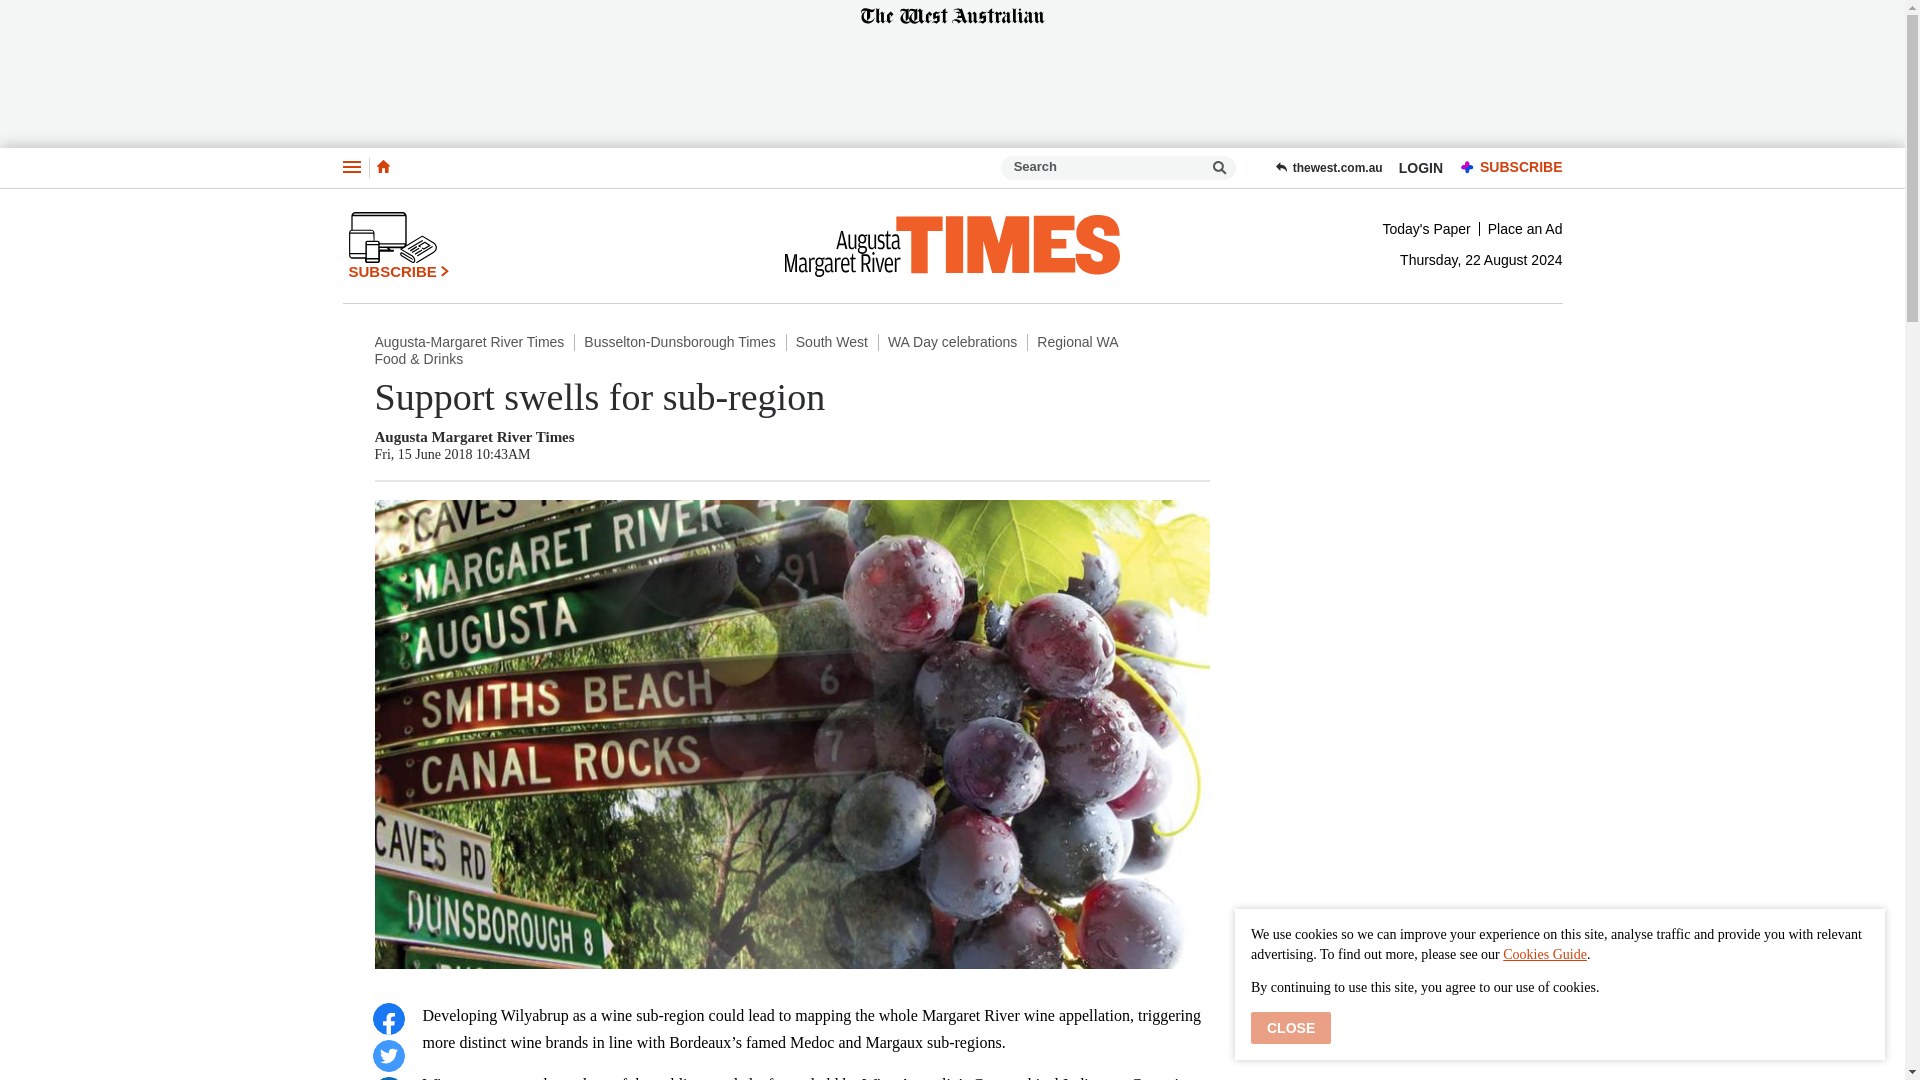 This screenshot has width=1920, height=1080. Describe the element at coordinates (1506, 167) in the screenshot. I see `PREMIUMSUBSCRIBE` at that location.